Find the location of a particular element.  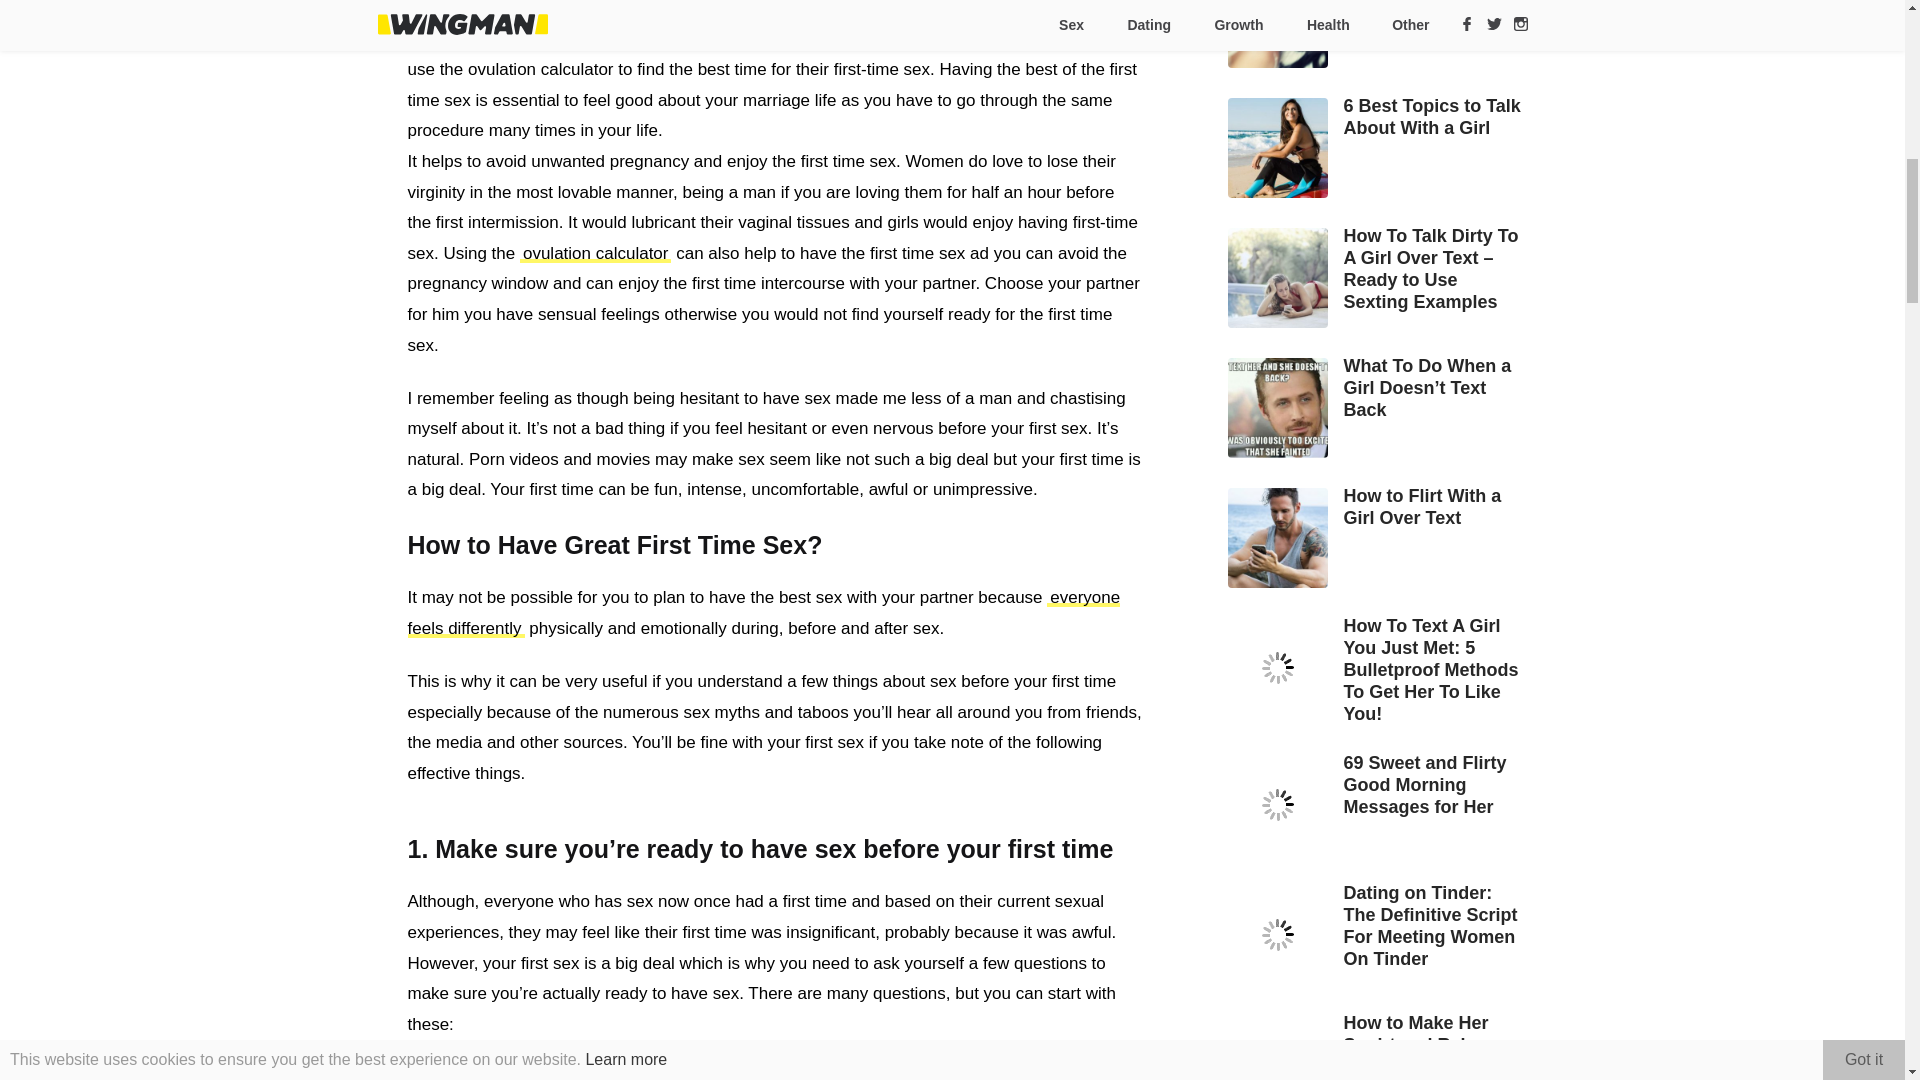

6 Best Topics to Talk About With a Girl is located at coordinates (1378, 117).